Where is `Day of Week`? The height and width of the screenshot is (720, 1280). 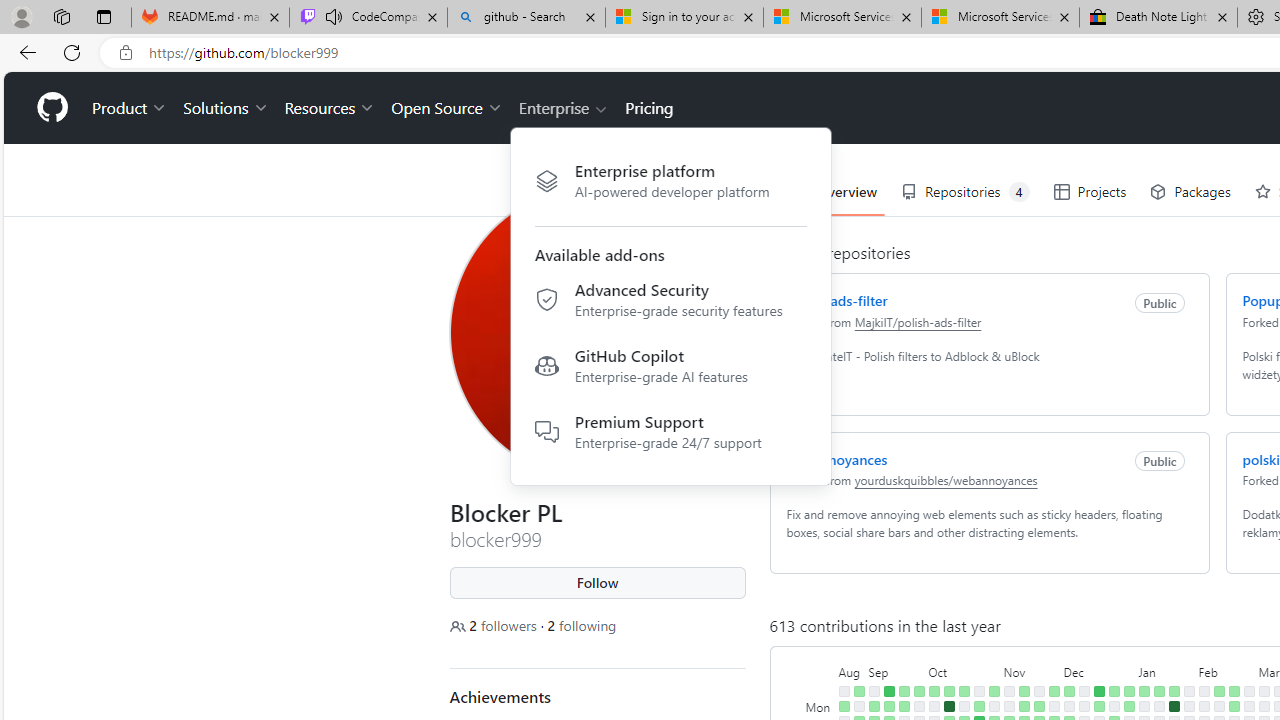 Day of Week is located at coordinates (820, 670).